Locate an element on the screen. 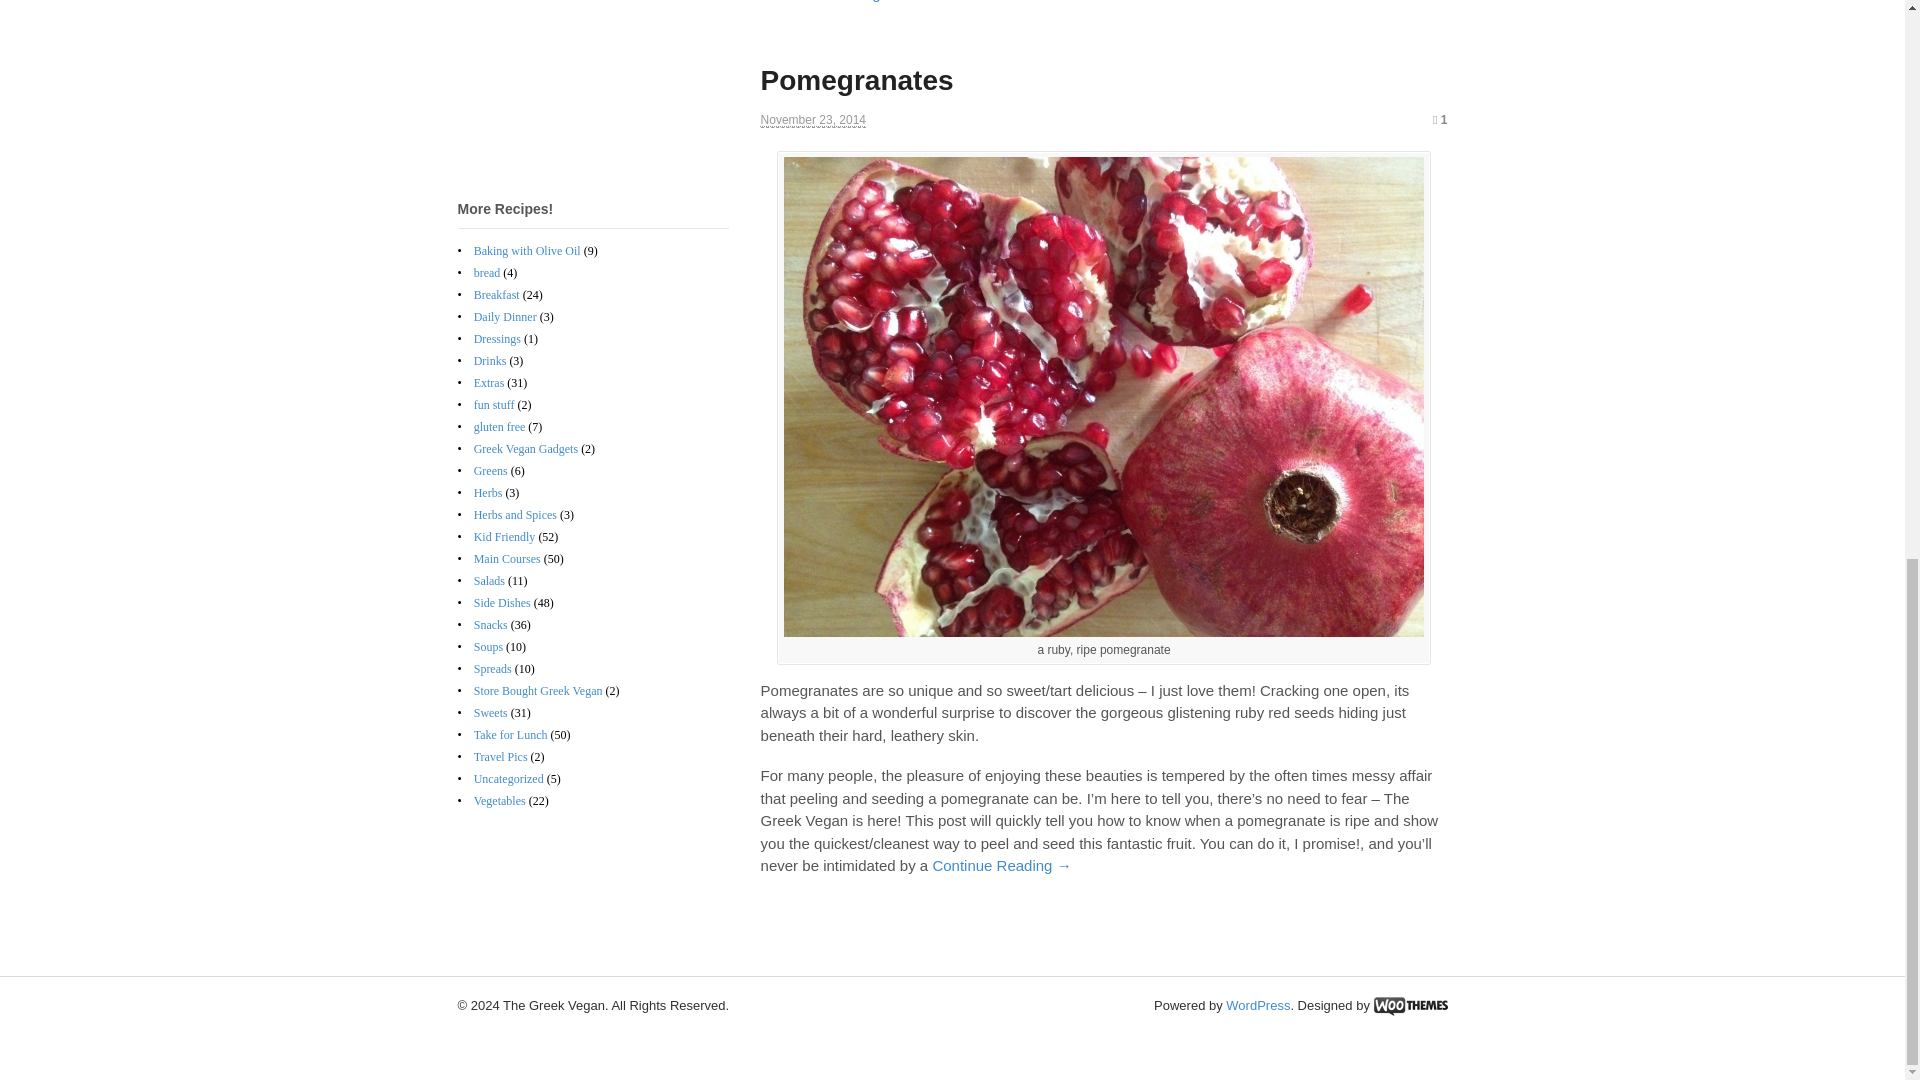  Greens is located at coordinates (491, 471).